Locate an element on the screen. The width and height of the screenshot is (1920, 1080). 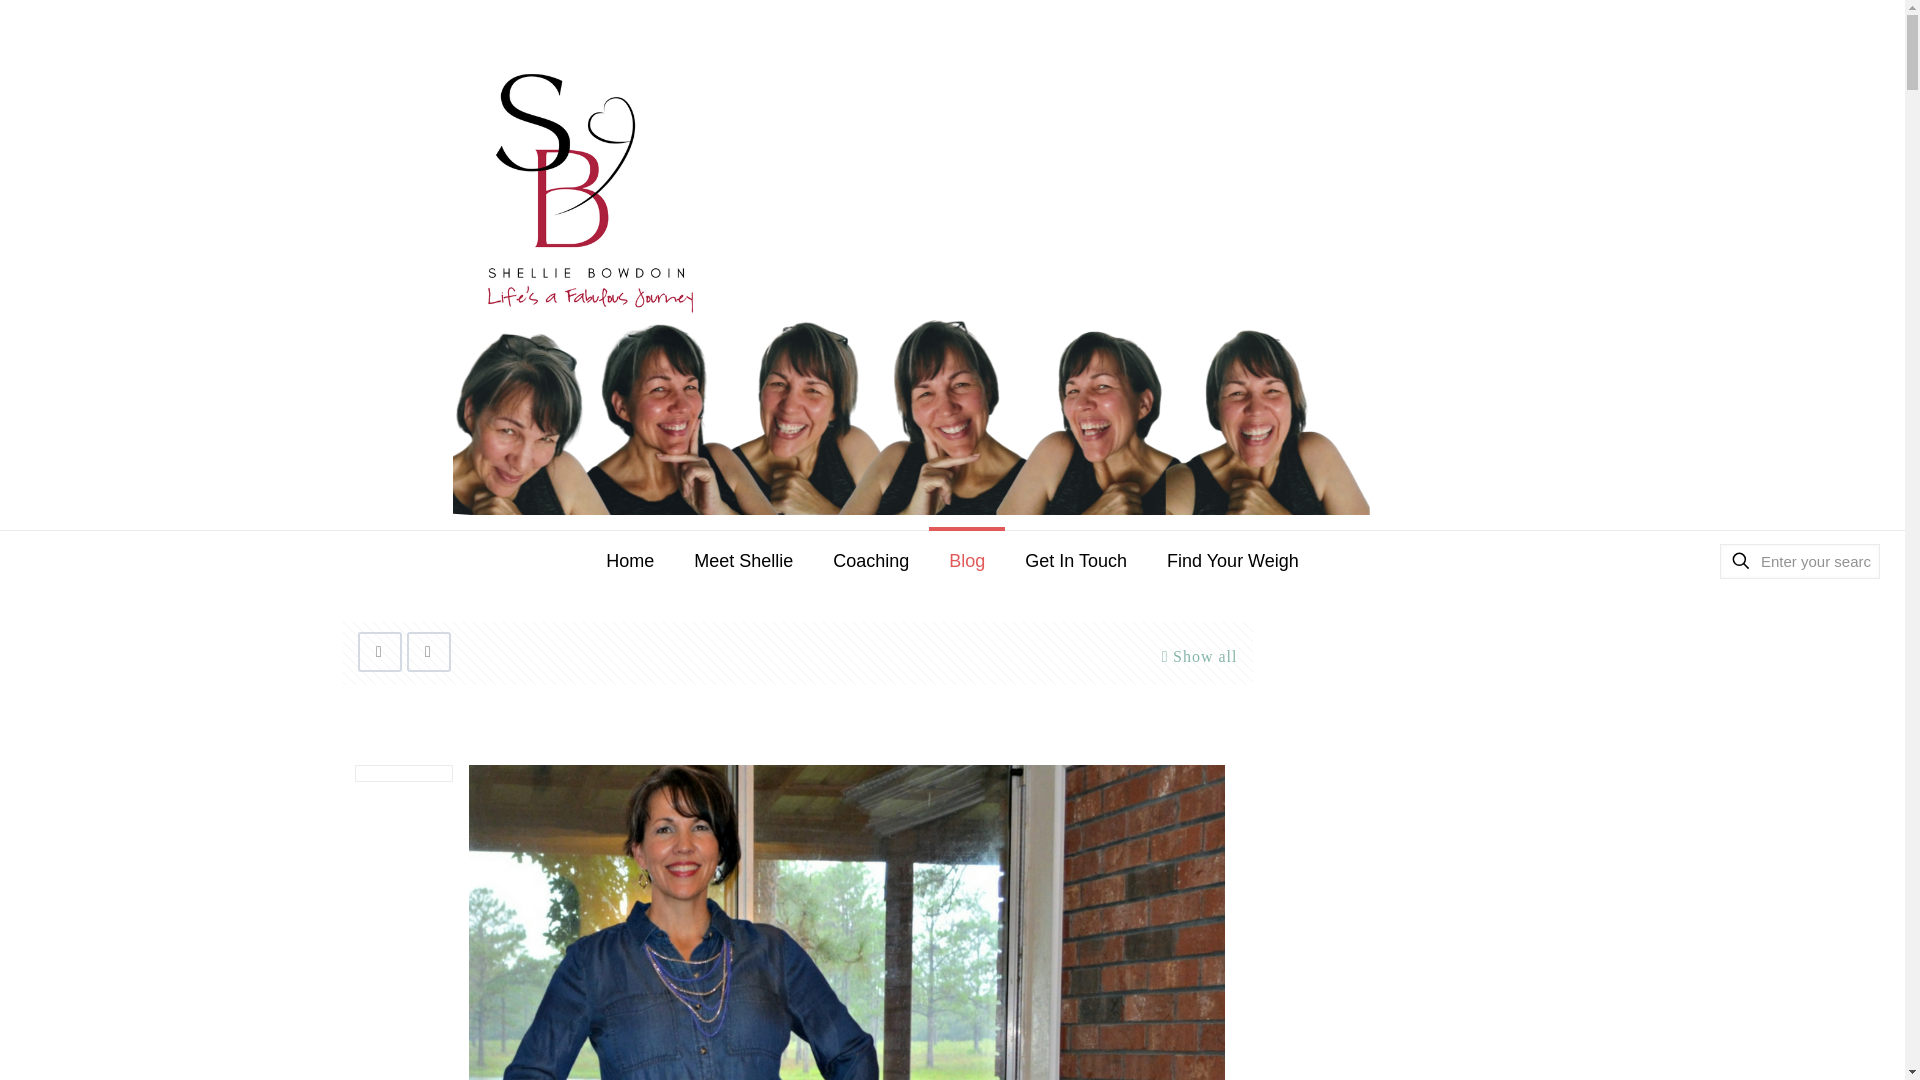
Coaching is located at coordinates (870, 560).